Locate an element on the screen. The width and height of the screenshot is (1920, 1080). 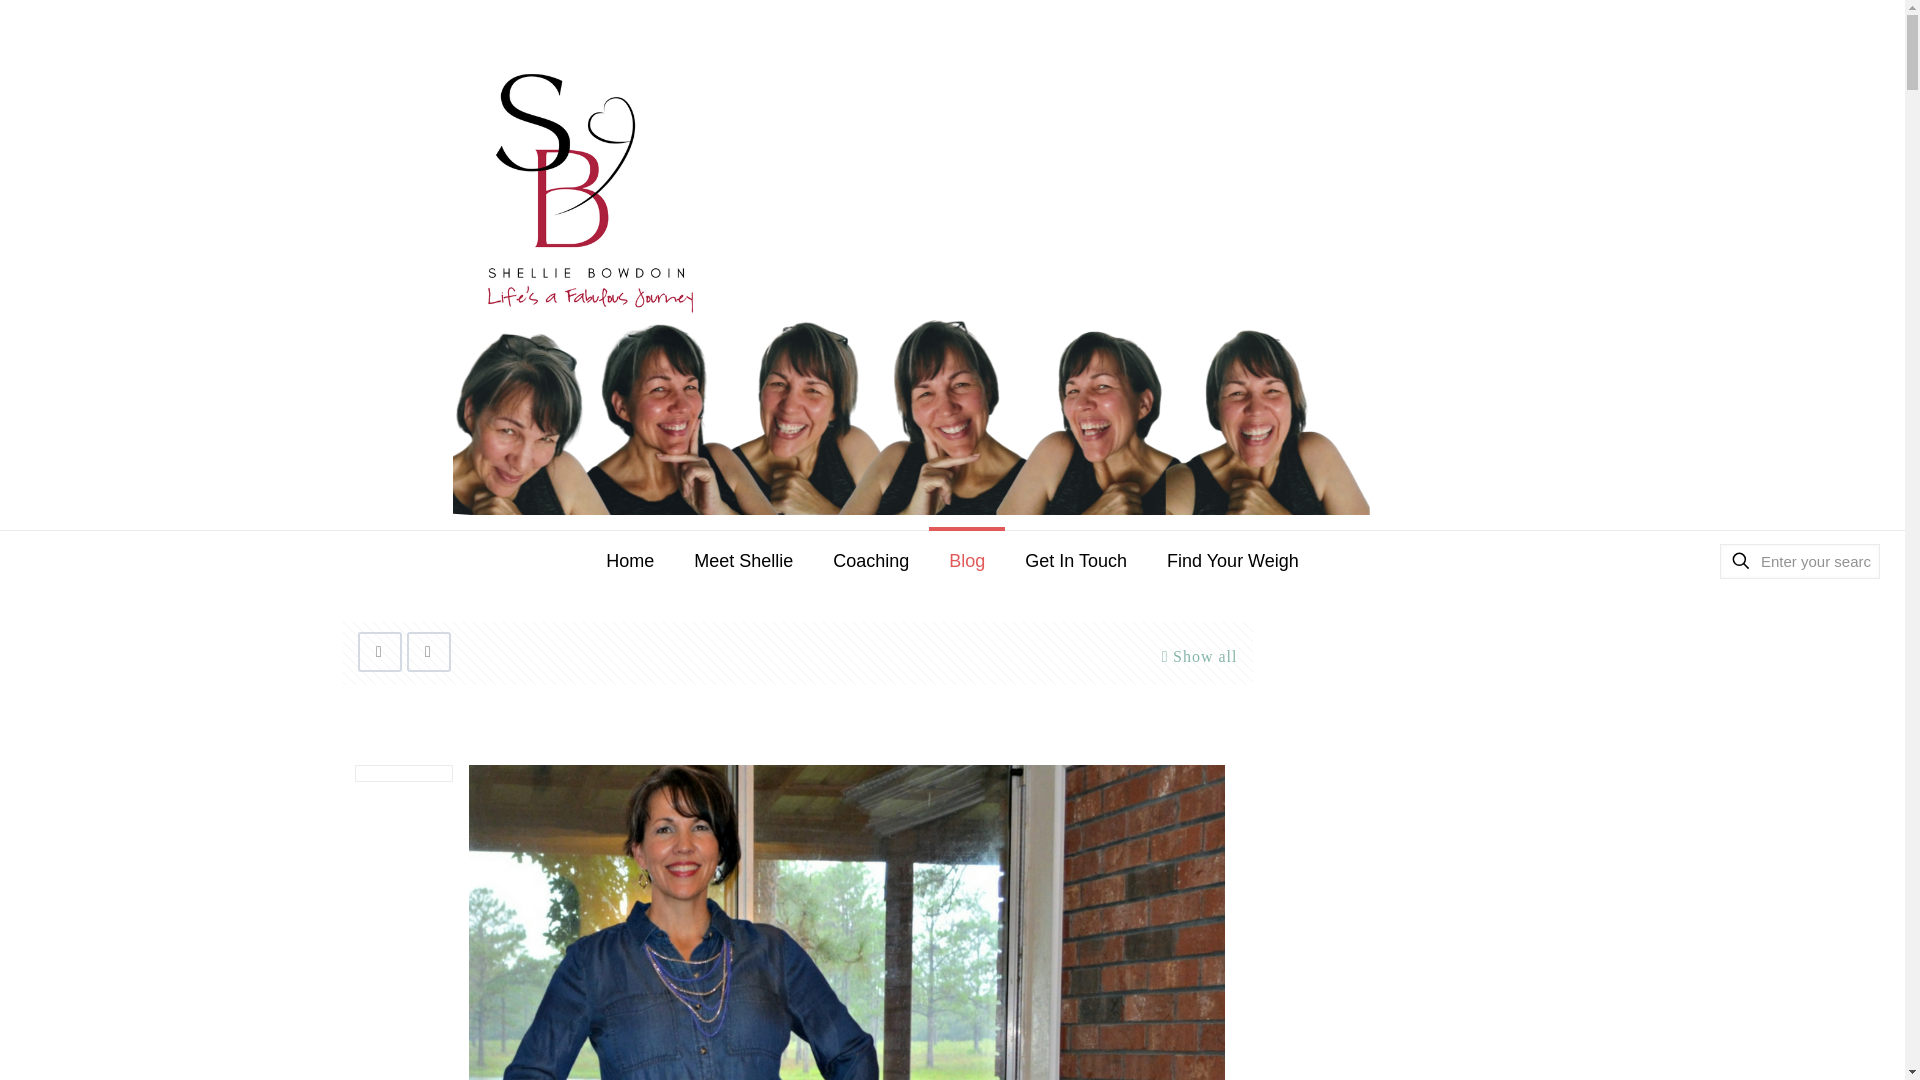
Coaching is located at coordinates (870, 560).